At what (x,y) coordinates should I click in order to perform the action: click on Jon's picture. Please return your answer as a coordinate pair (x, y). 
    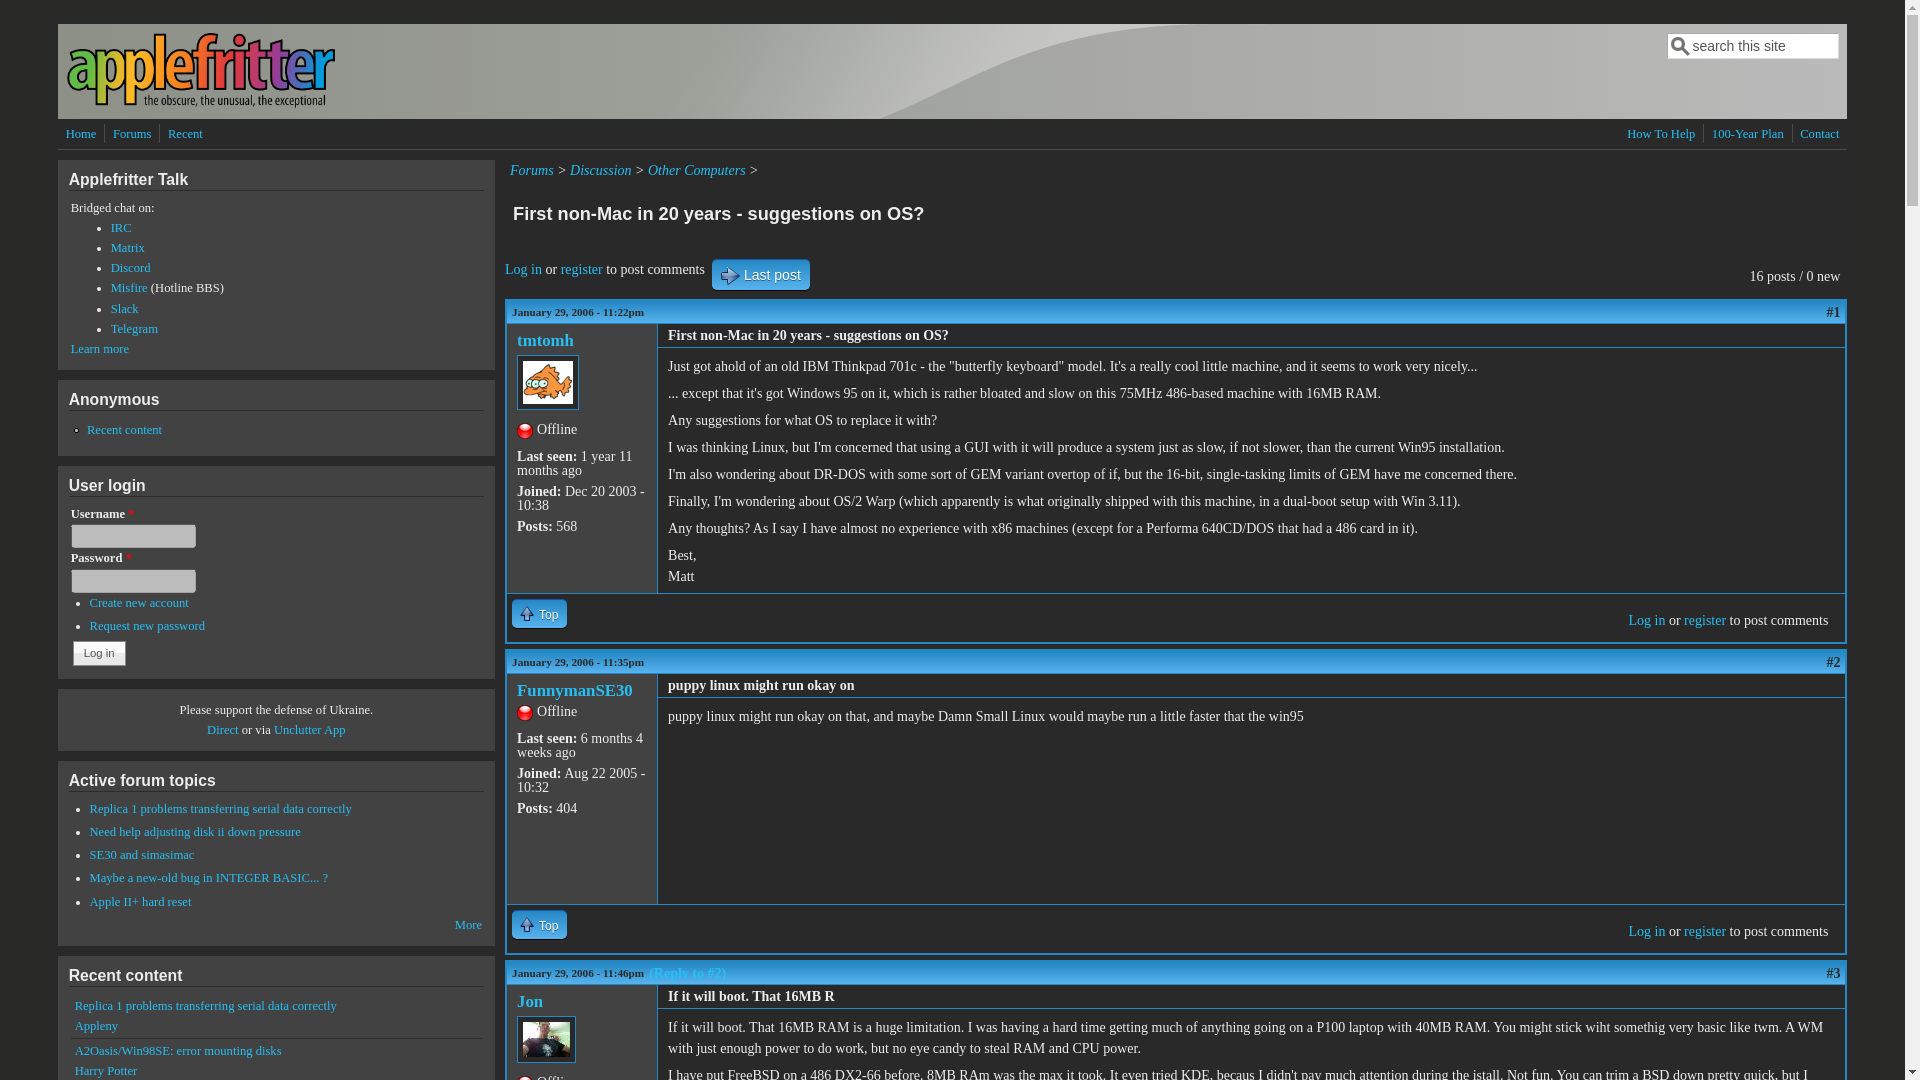
    Looking at the image, I should click on (546, 1039).